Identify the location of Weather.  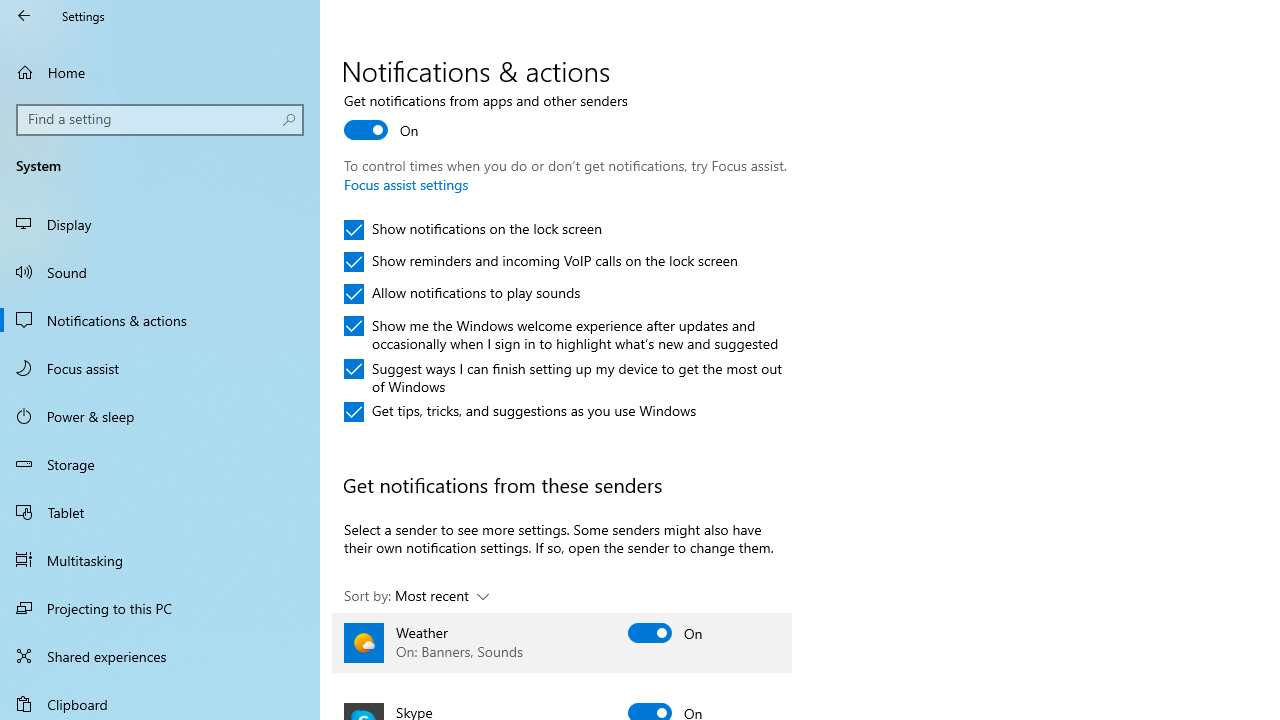
(562, 642).